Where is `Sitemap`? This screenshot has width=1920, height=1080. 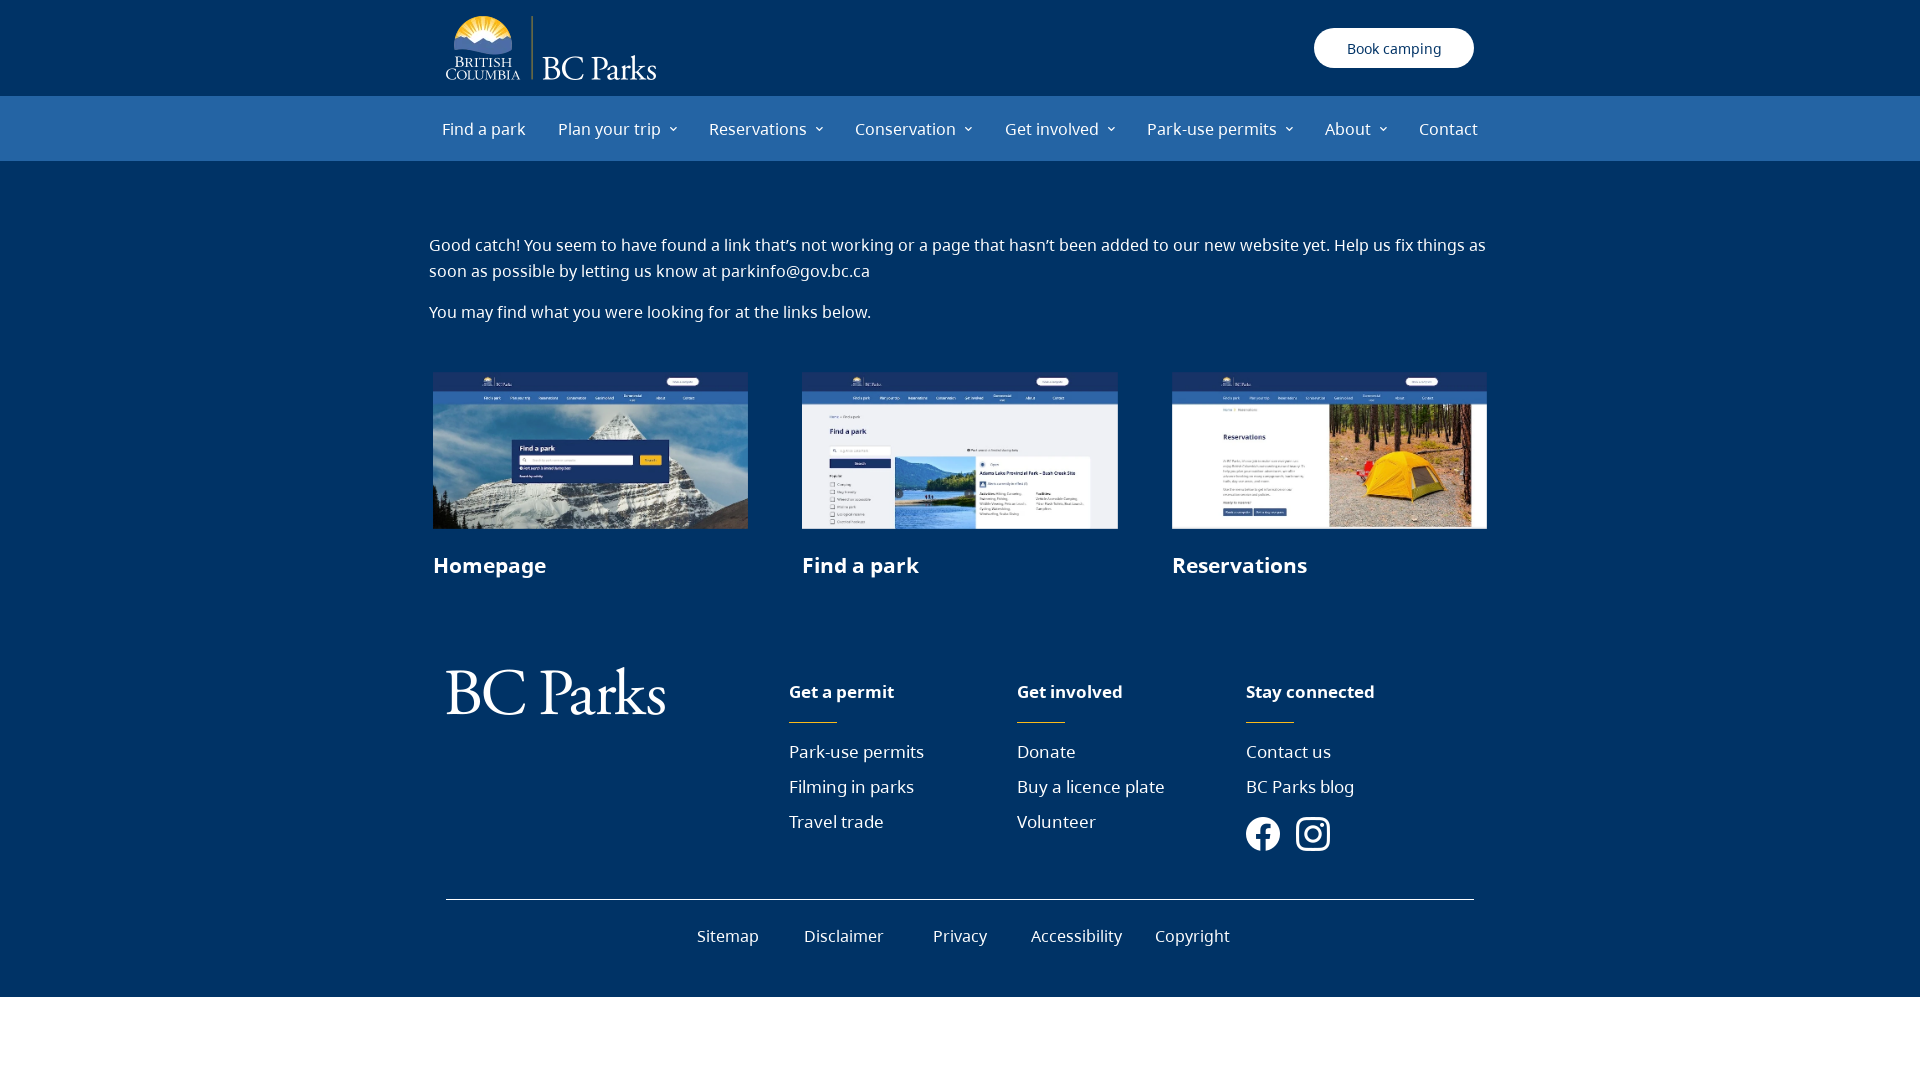 Sitemap is located at coordinates (728, 936).